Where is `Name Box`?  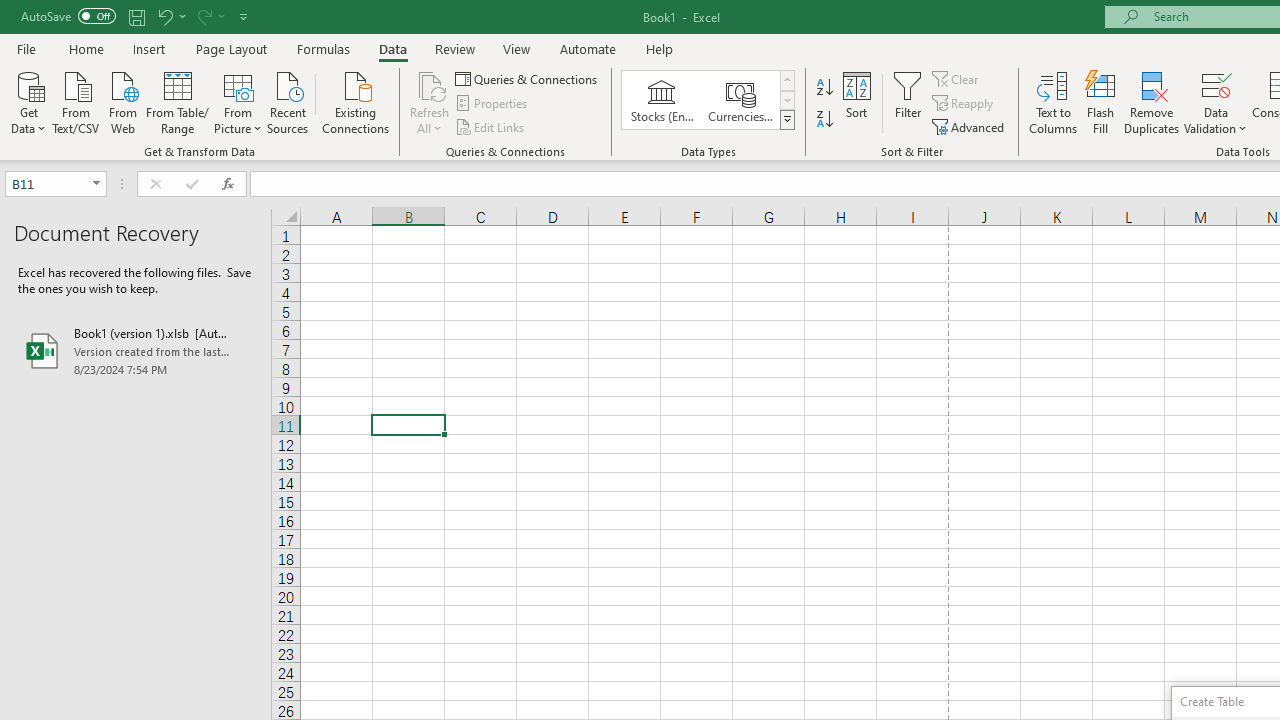
Name Box is located at coordinates (56, 184).